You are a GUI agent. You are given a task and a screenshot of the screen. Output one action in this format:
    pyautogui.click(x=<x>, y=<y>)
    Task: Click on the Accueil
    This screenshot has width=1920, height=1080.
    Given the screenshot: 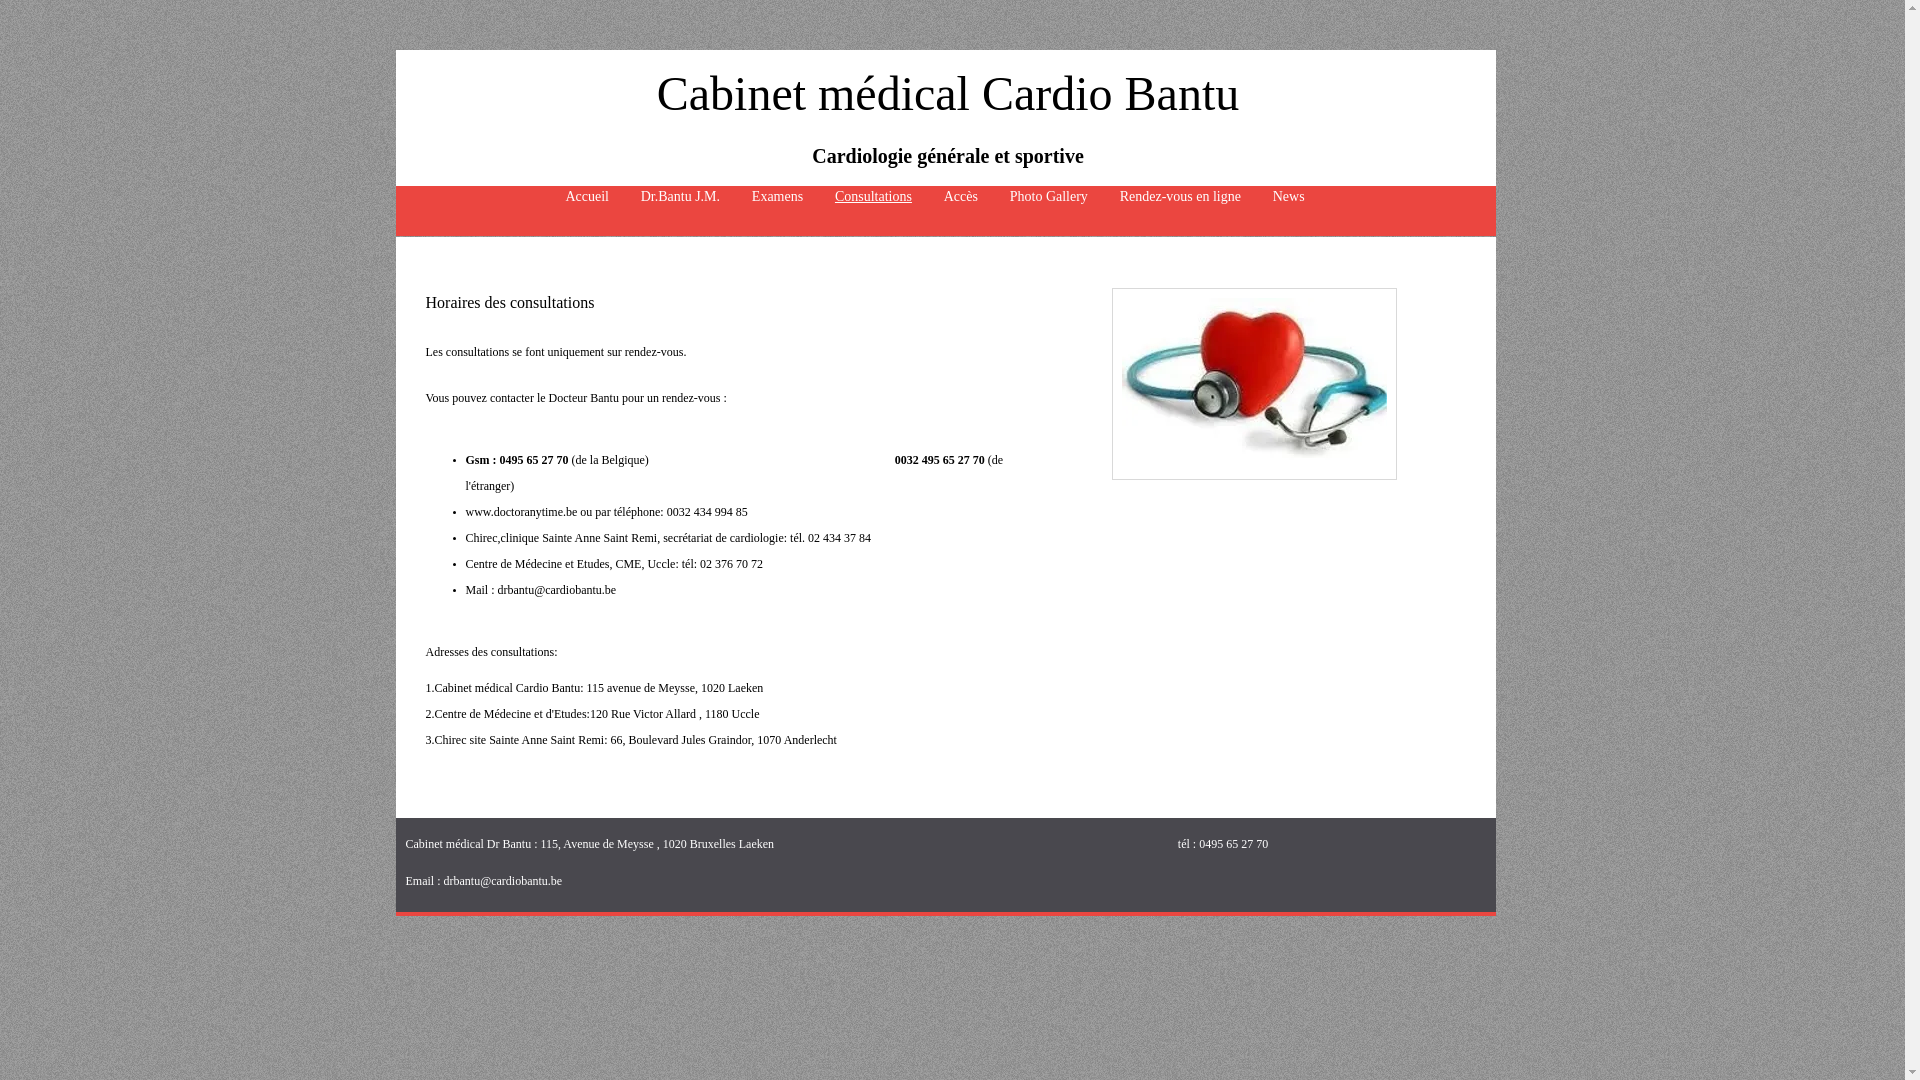 What is the action you would take?
    pyautogui.click(x=588, y=196)
    